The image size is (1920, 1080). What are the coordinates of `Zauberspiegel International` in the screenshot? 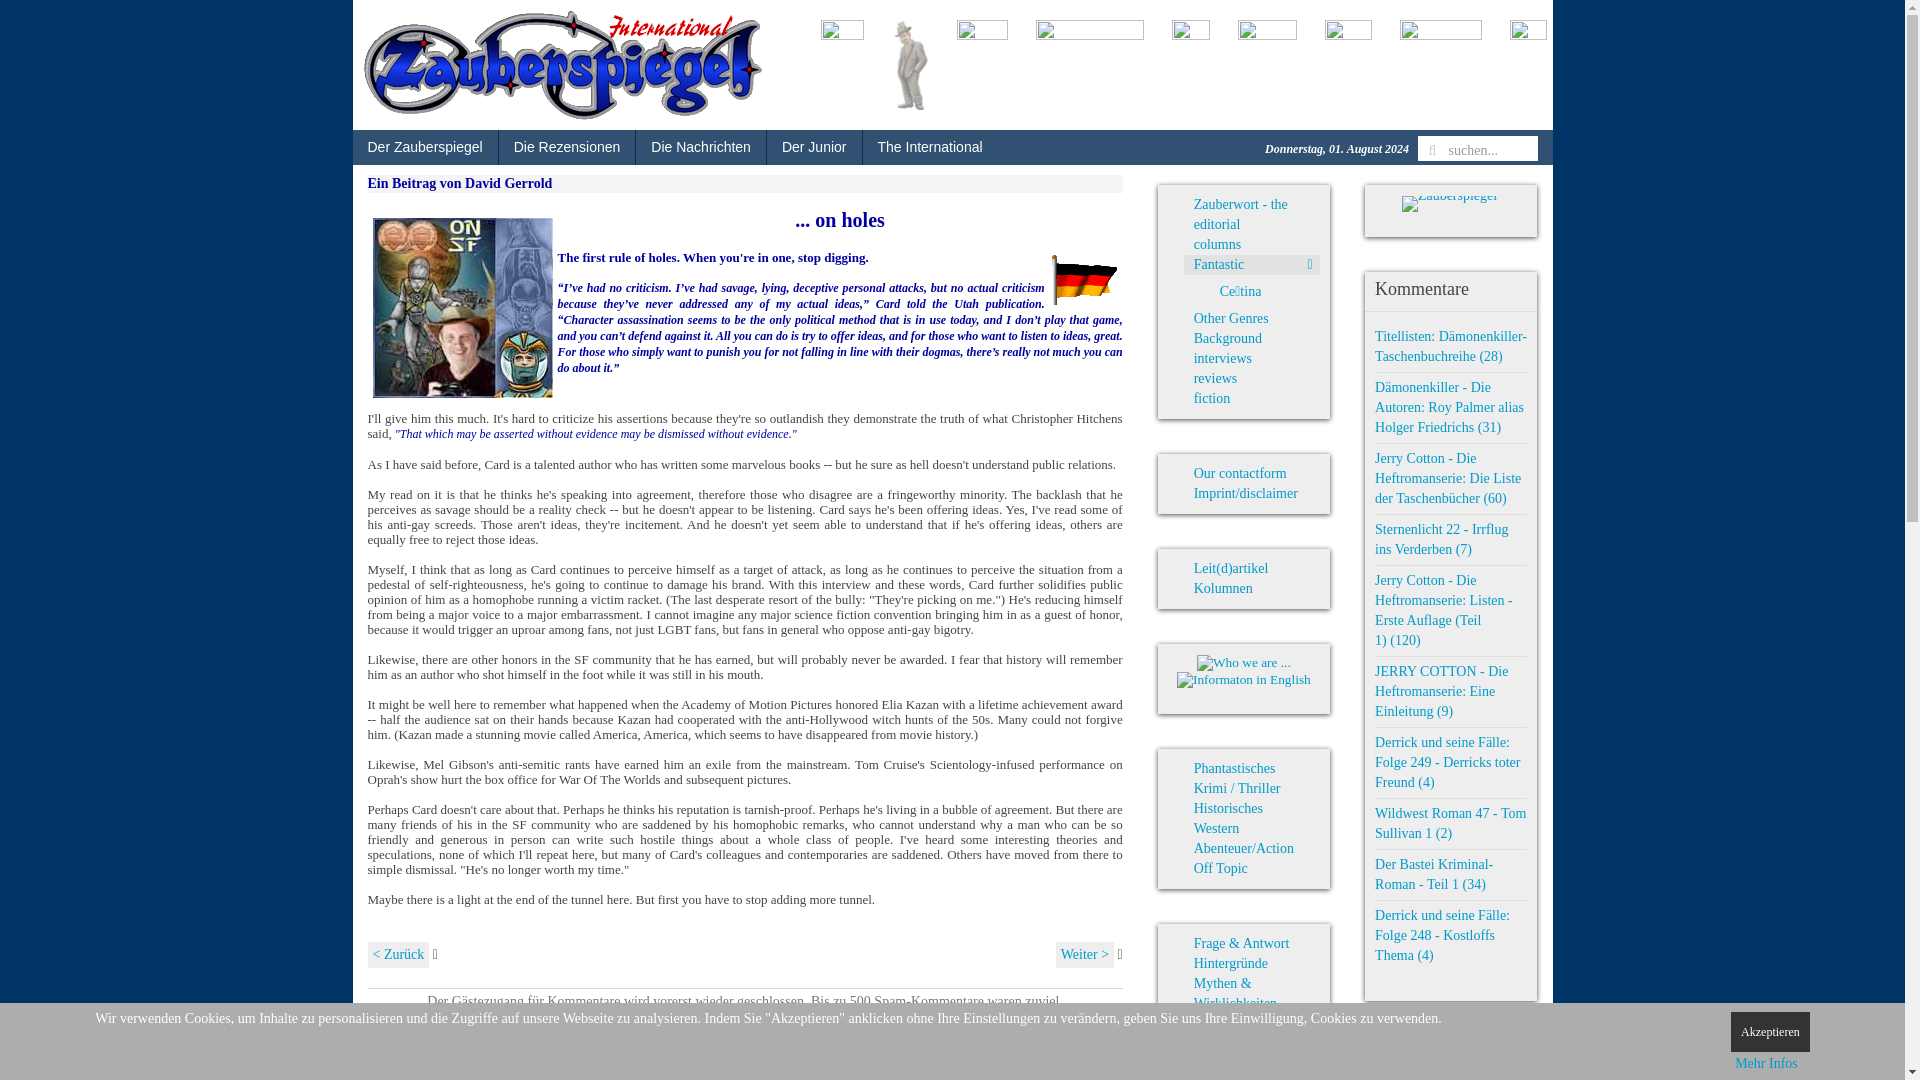 It's located at (562, 64).